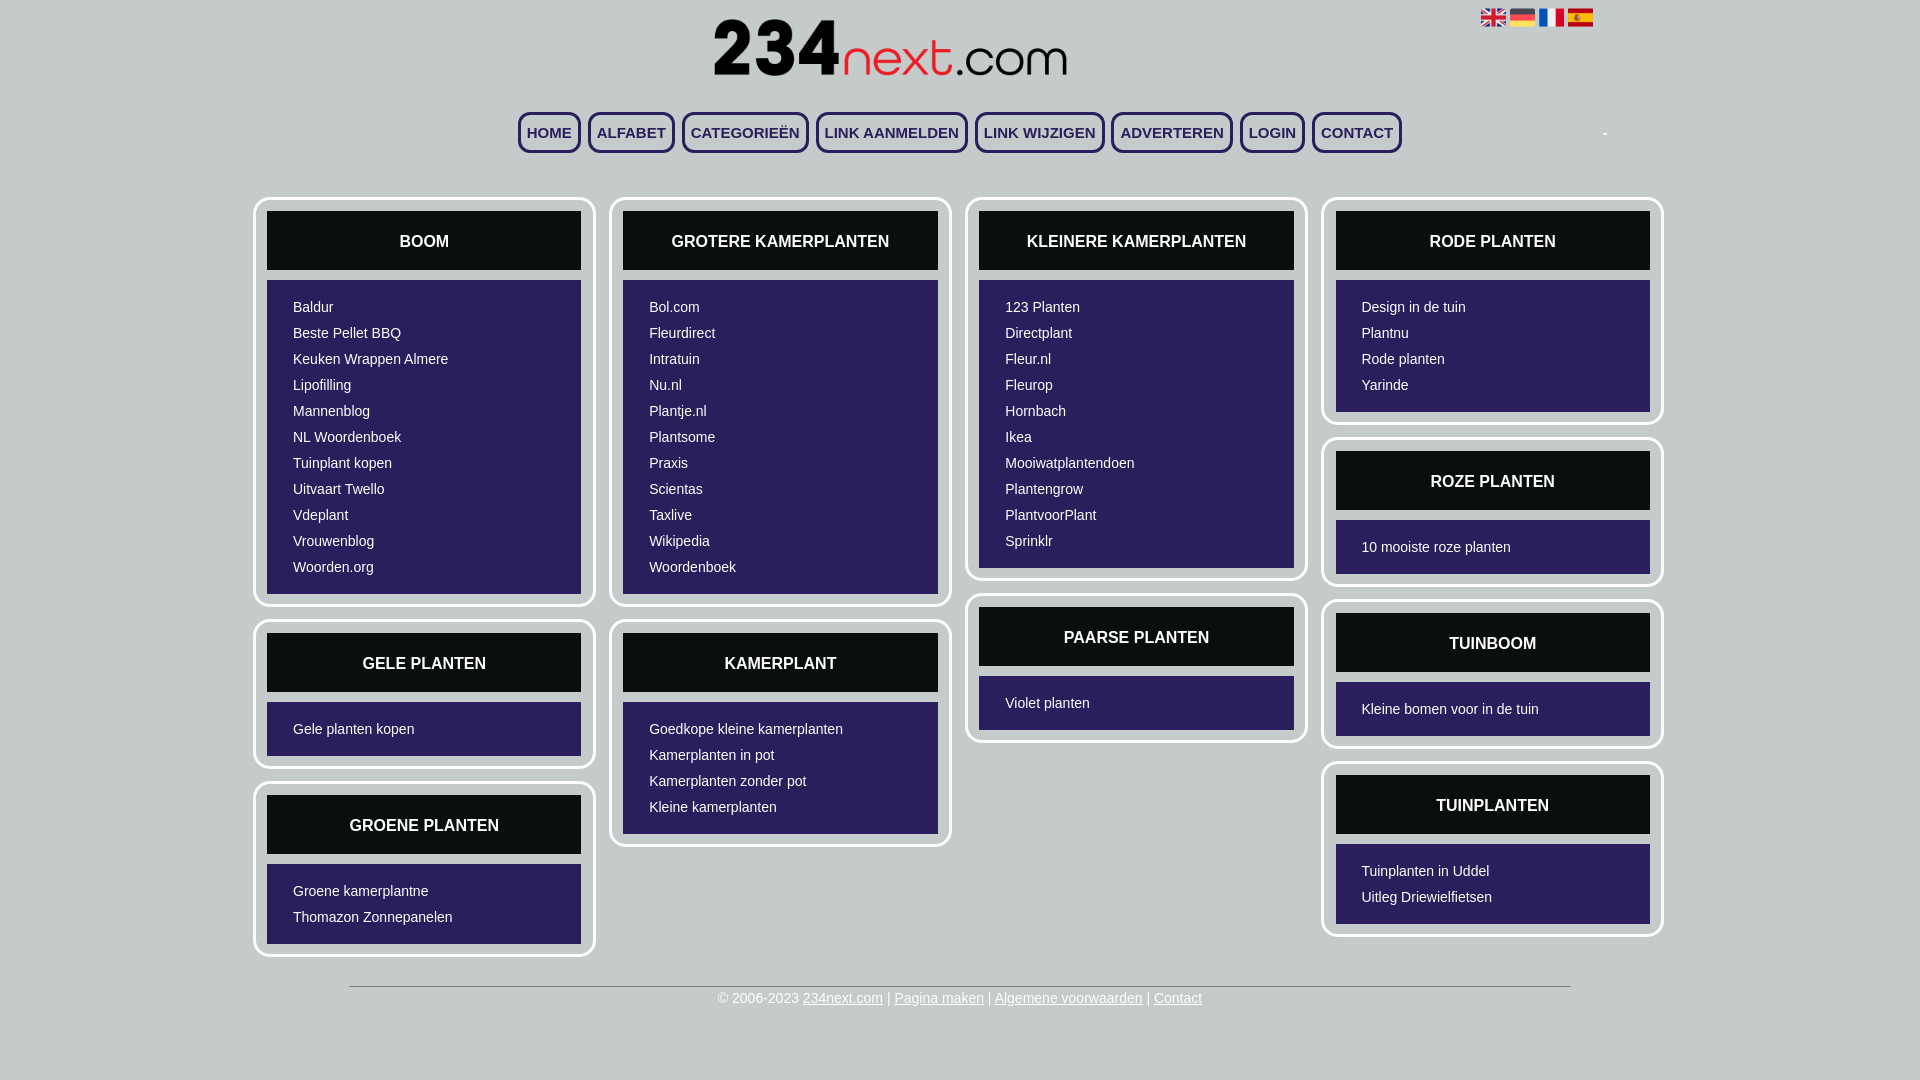 Image resolution: width=1920 pixels, height=1080 pixels. I want to click on 123 Planten, so click(1102, 307).